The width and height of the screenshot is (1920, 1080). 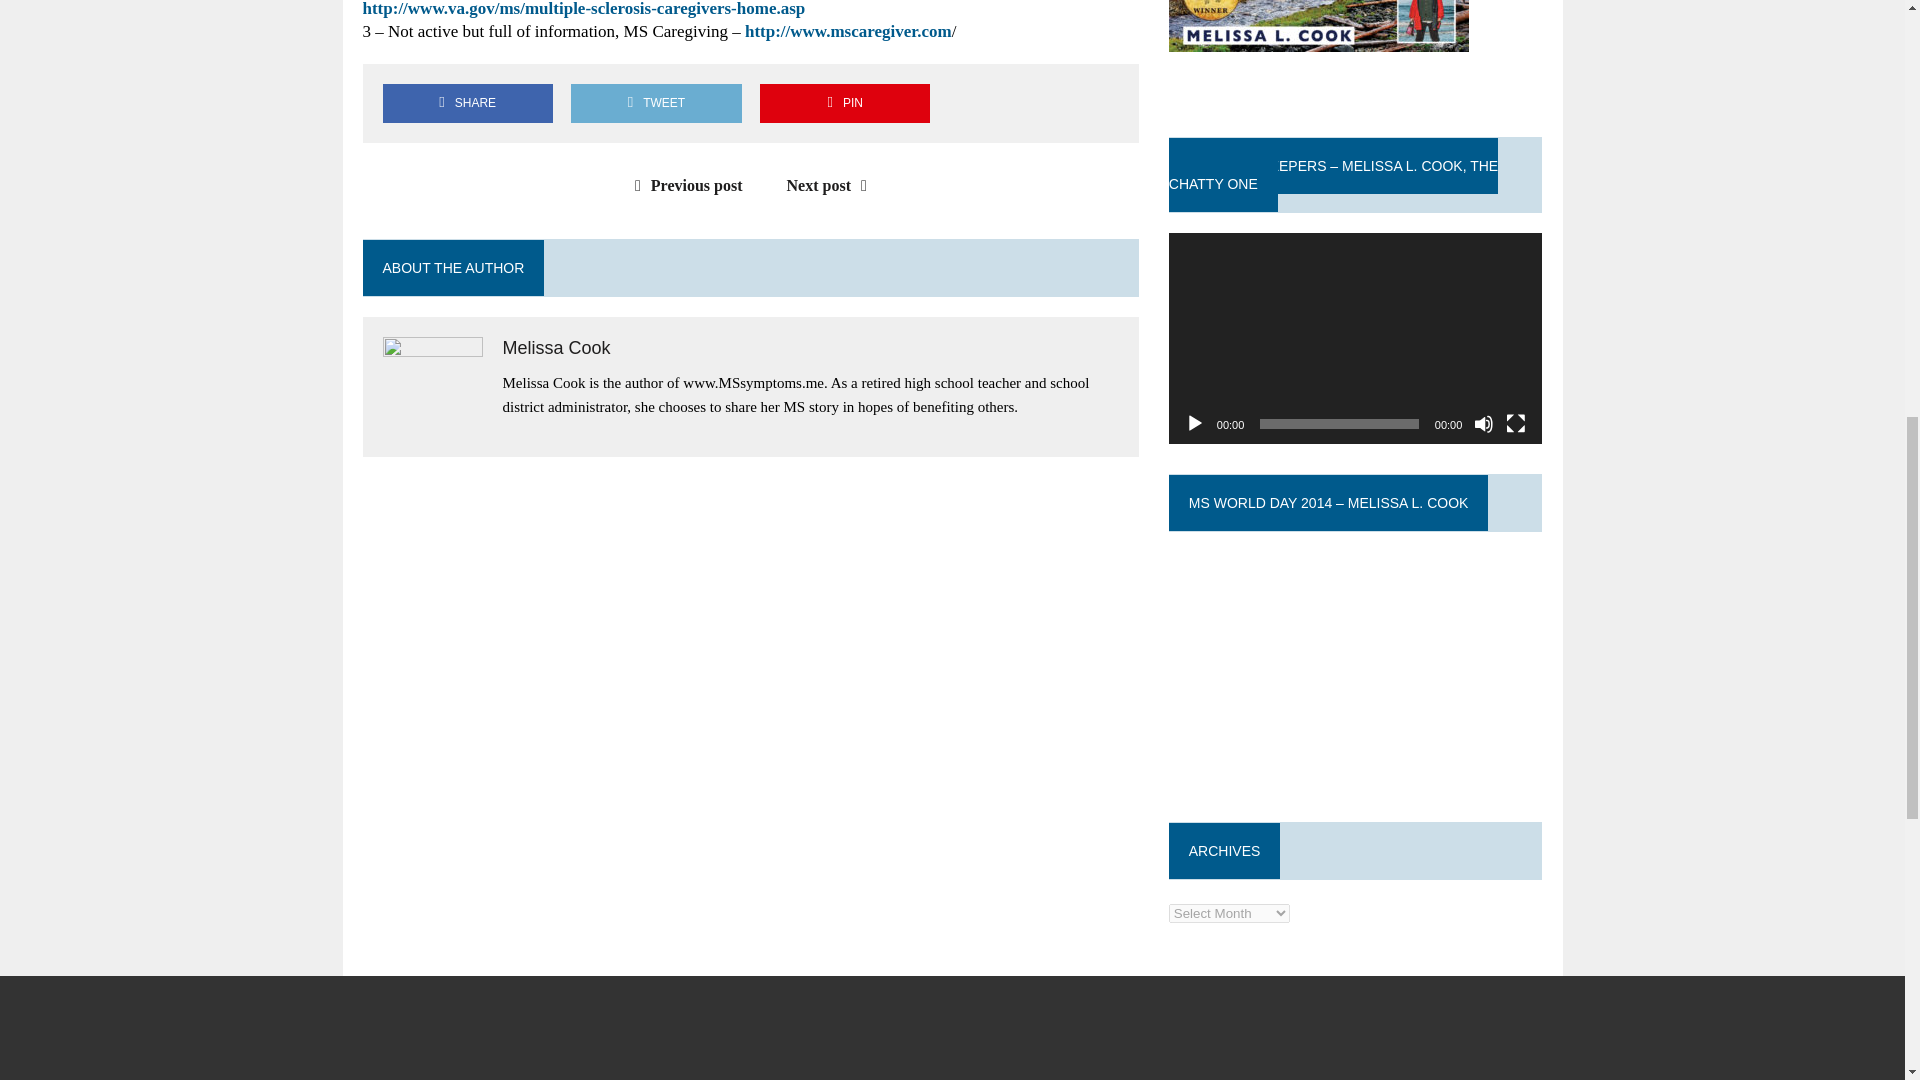 I want to click on Melissa Cook, so click(x=556, y=348).